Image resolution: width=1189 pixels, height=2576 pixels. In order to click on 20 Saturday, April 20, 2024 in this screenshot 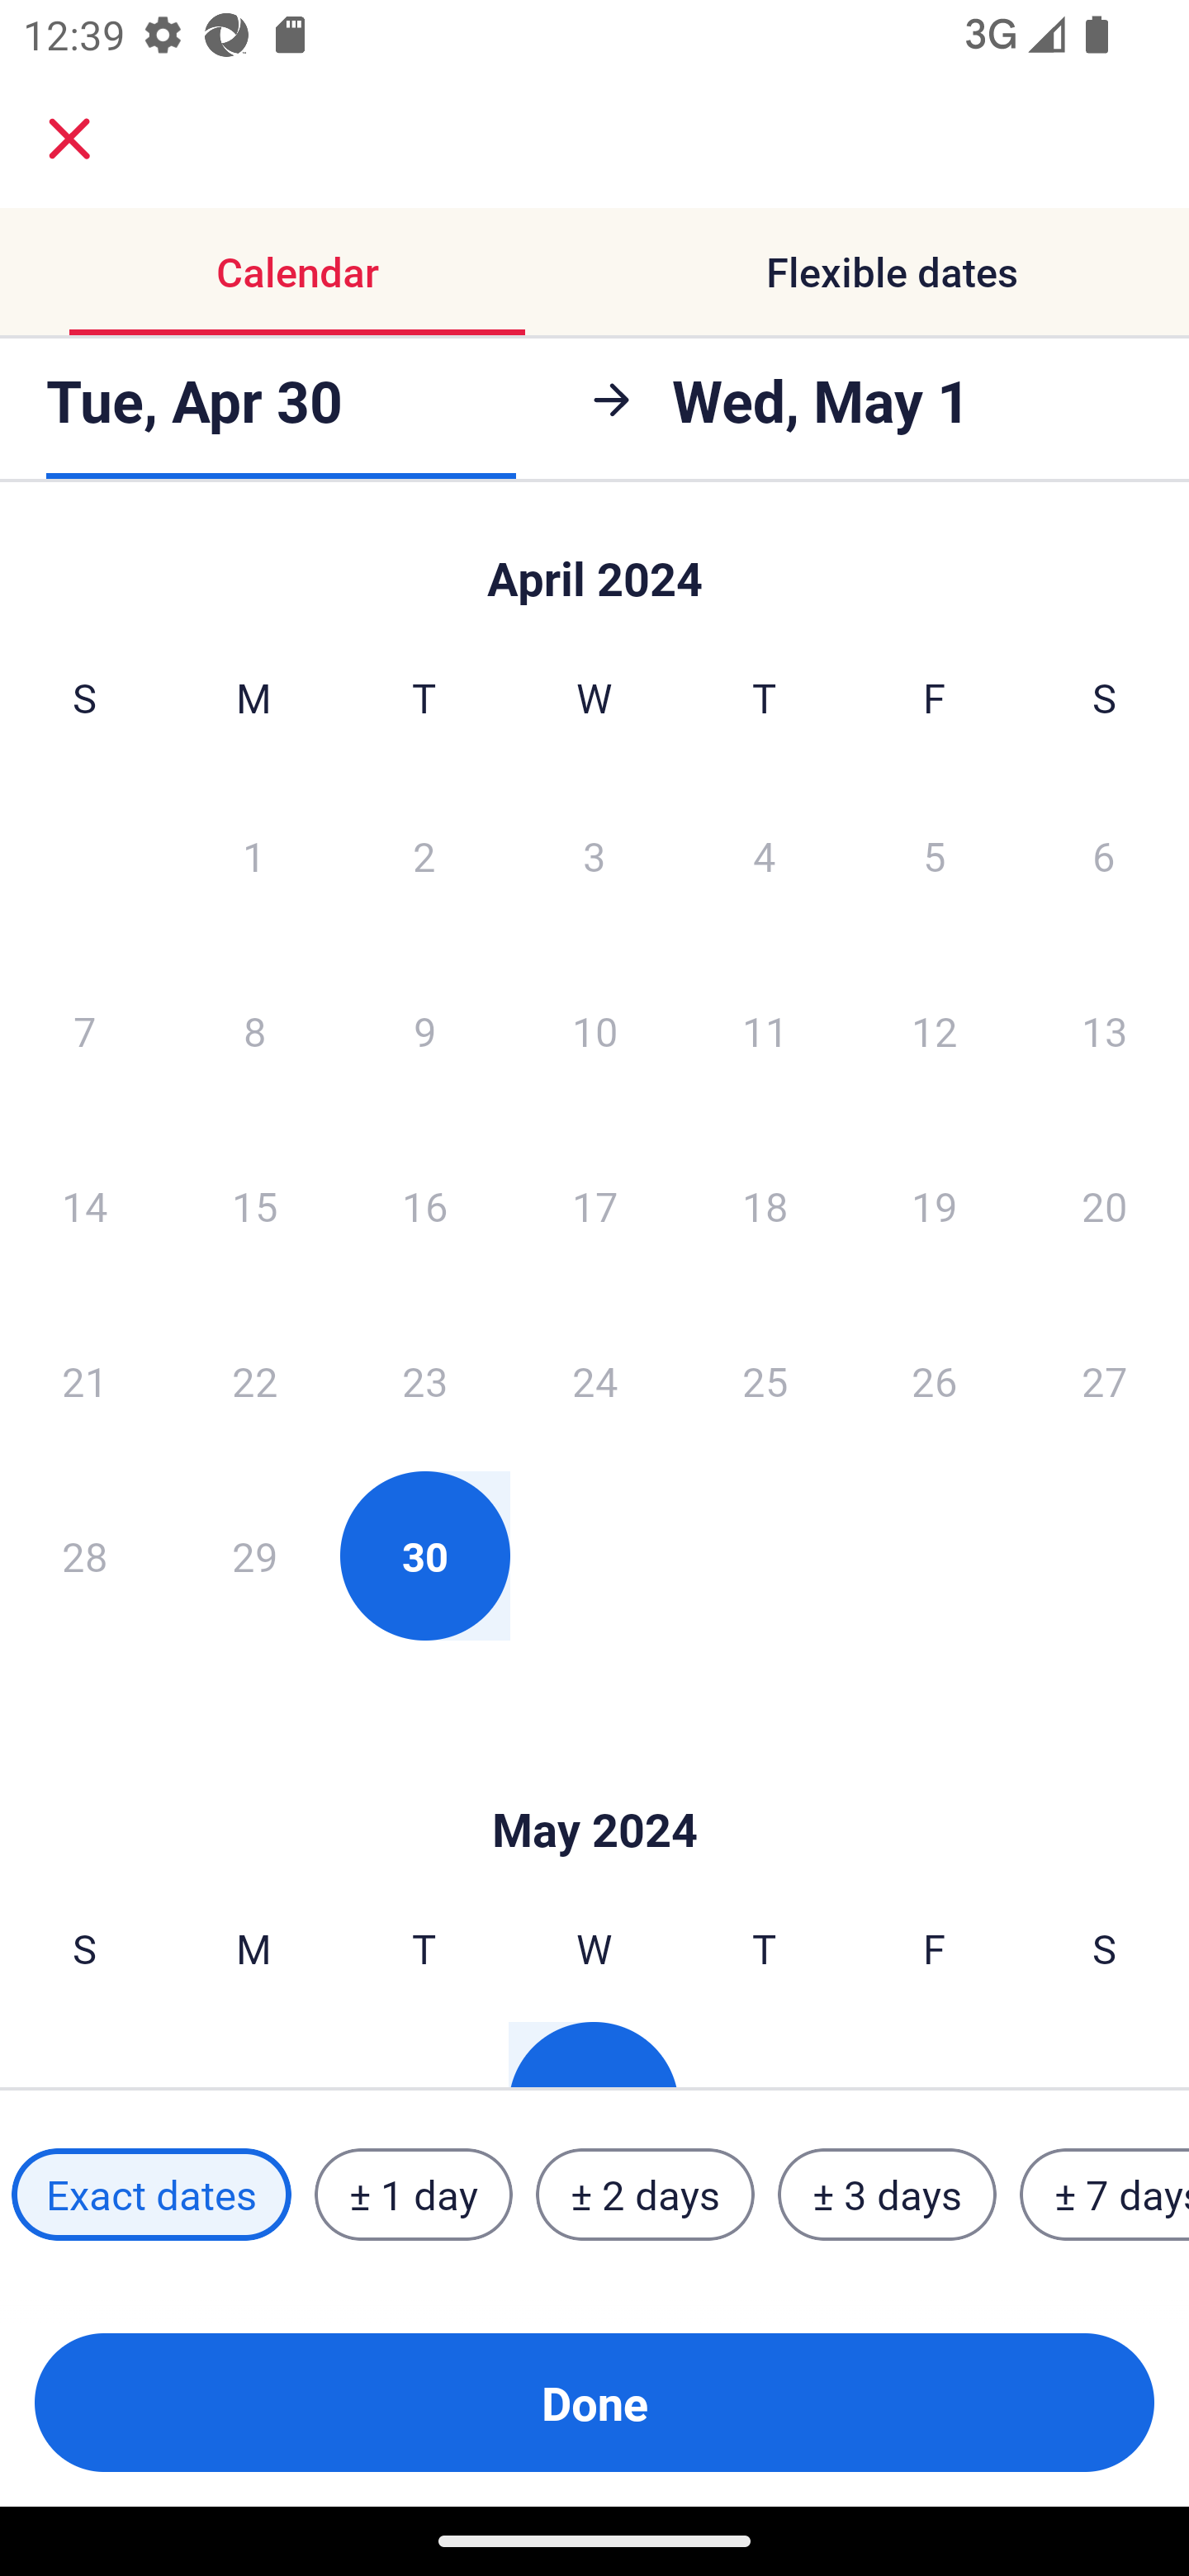, I will do `click(1105, 1205)`.